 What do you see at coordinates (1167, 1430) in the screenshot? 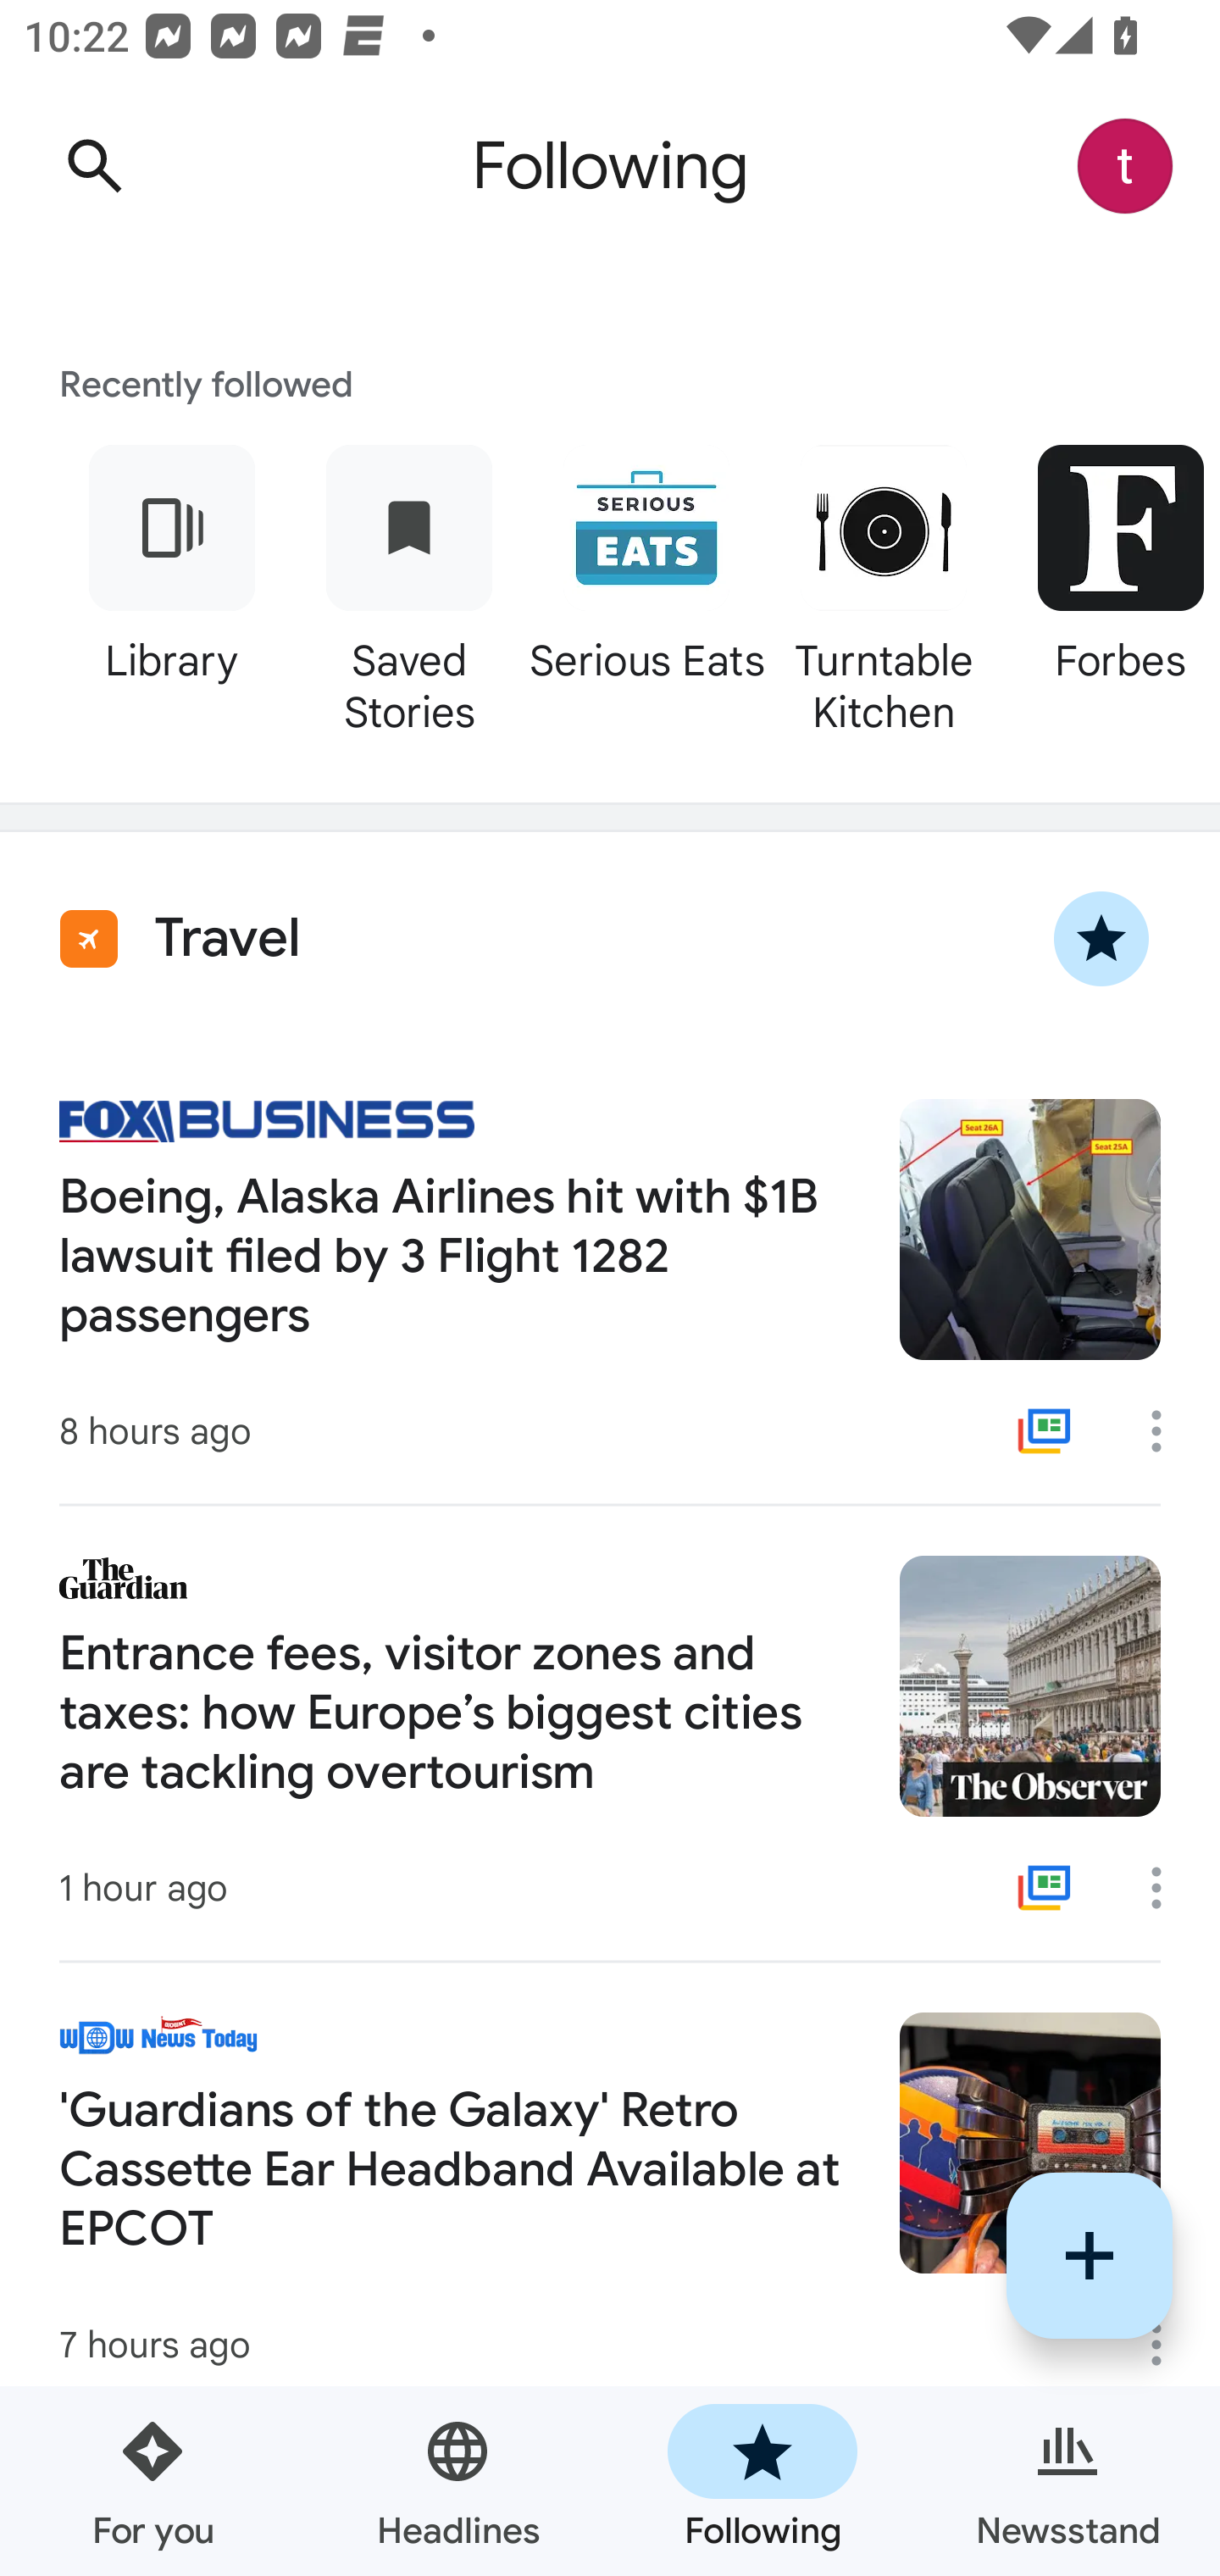
I see `More options` at bounding box center [1167, 1430].